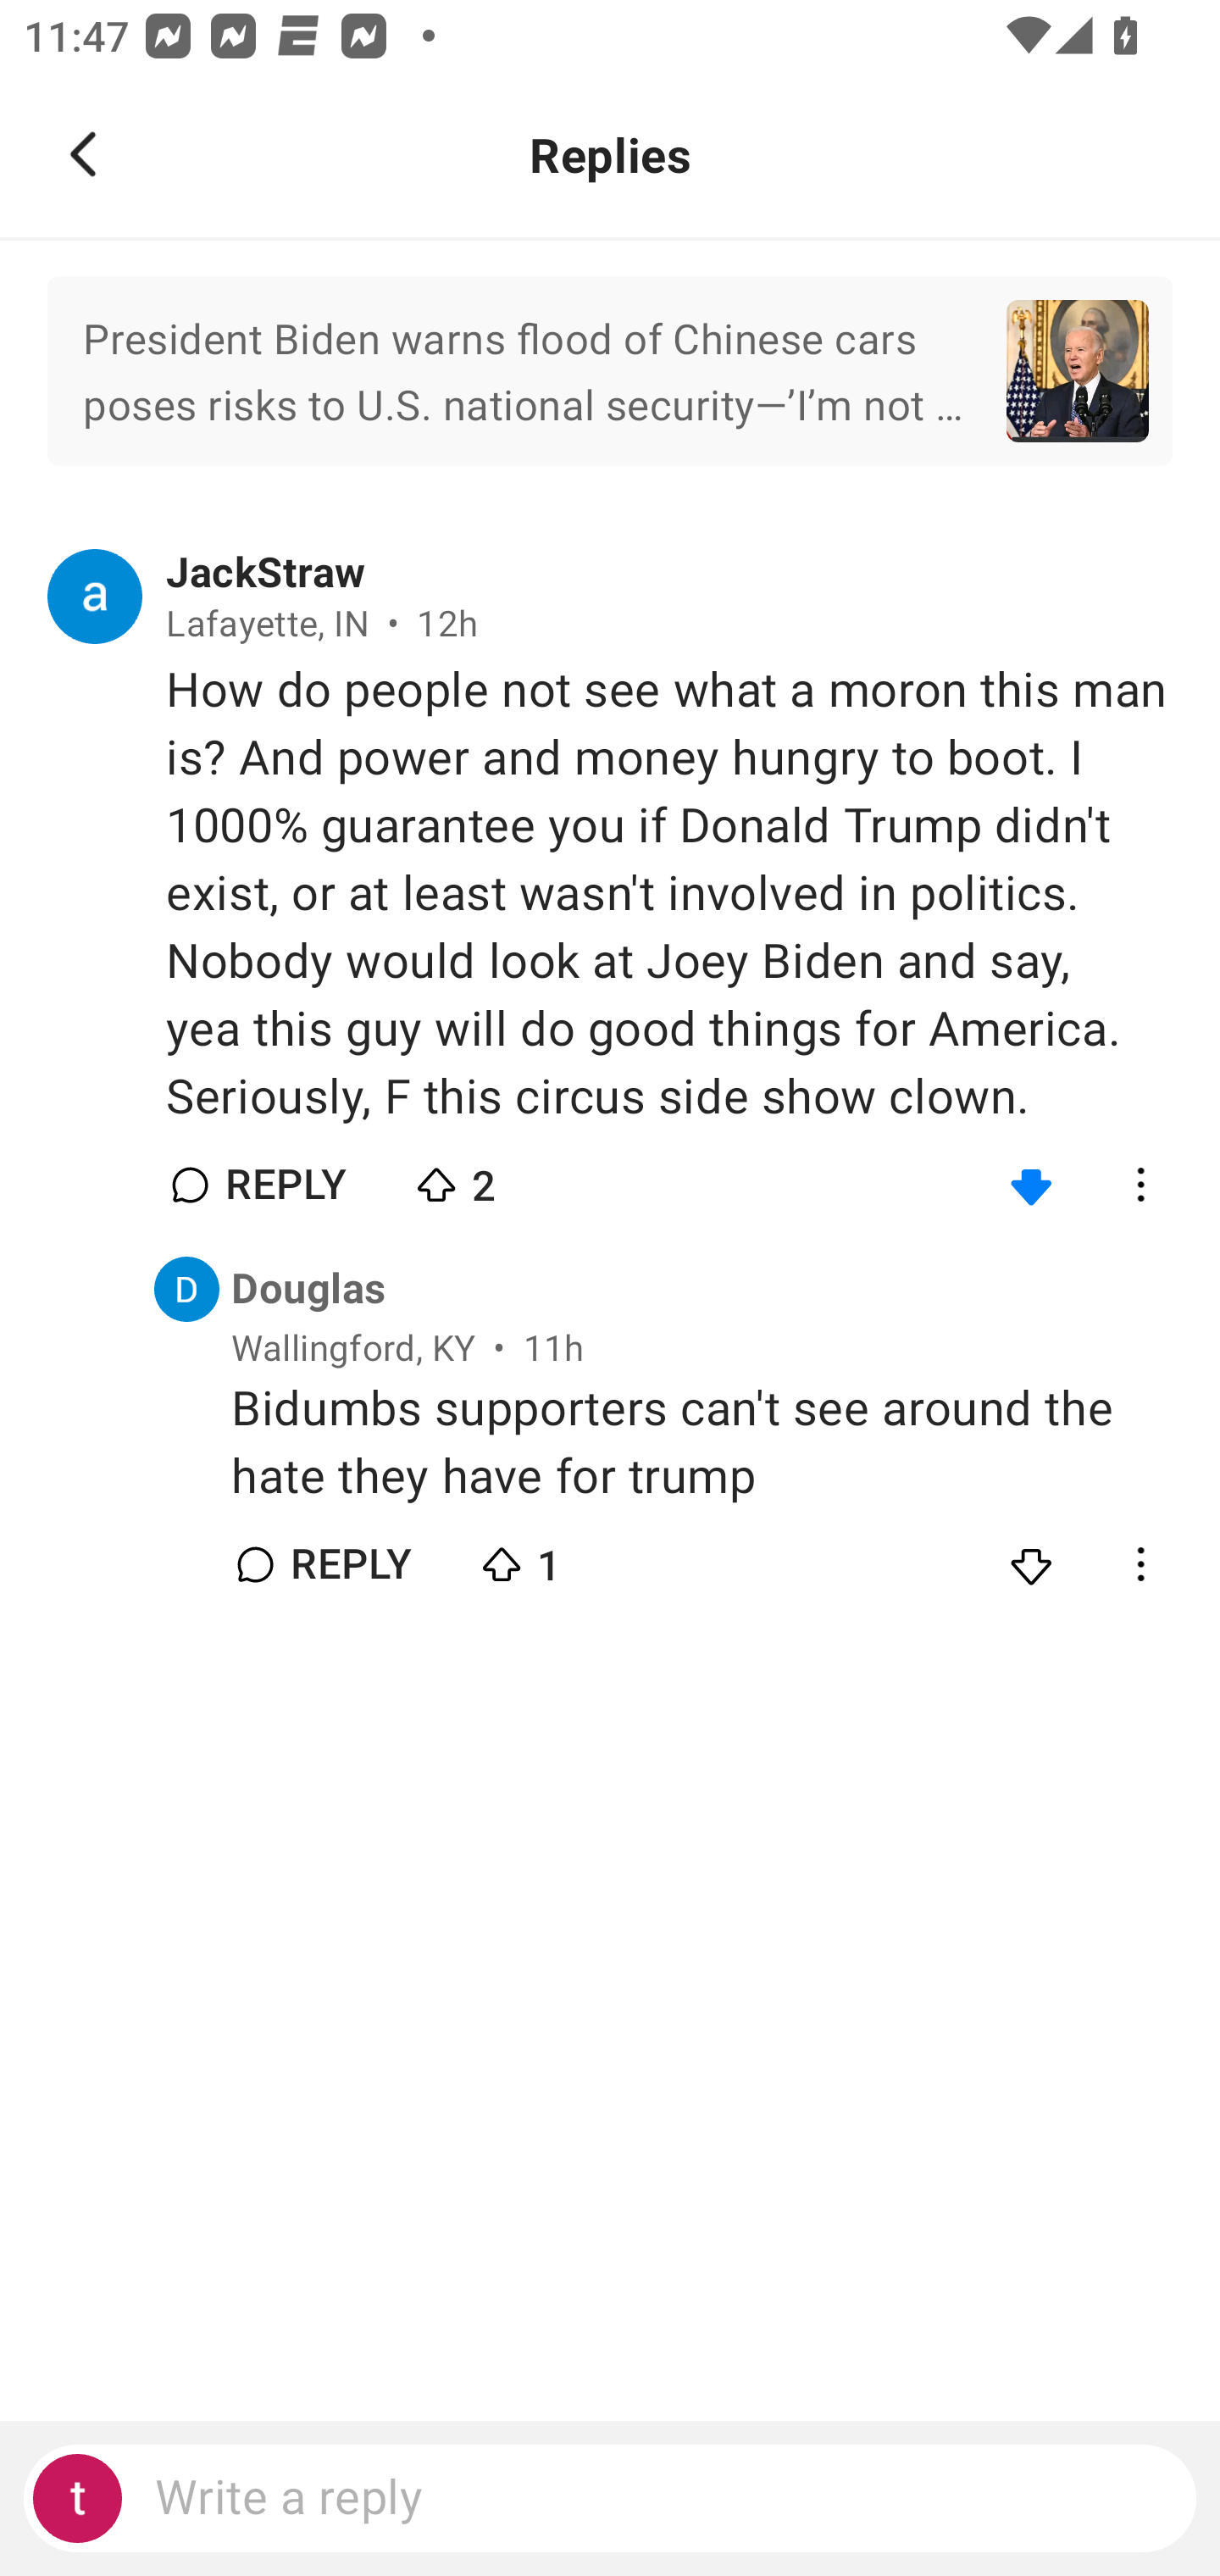  I want to click on Douglas, so click(308, 1289).